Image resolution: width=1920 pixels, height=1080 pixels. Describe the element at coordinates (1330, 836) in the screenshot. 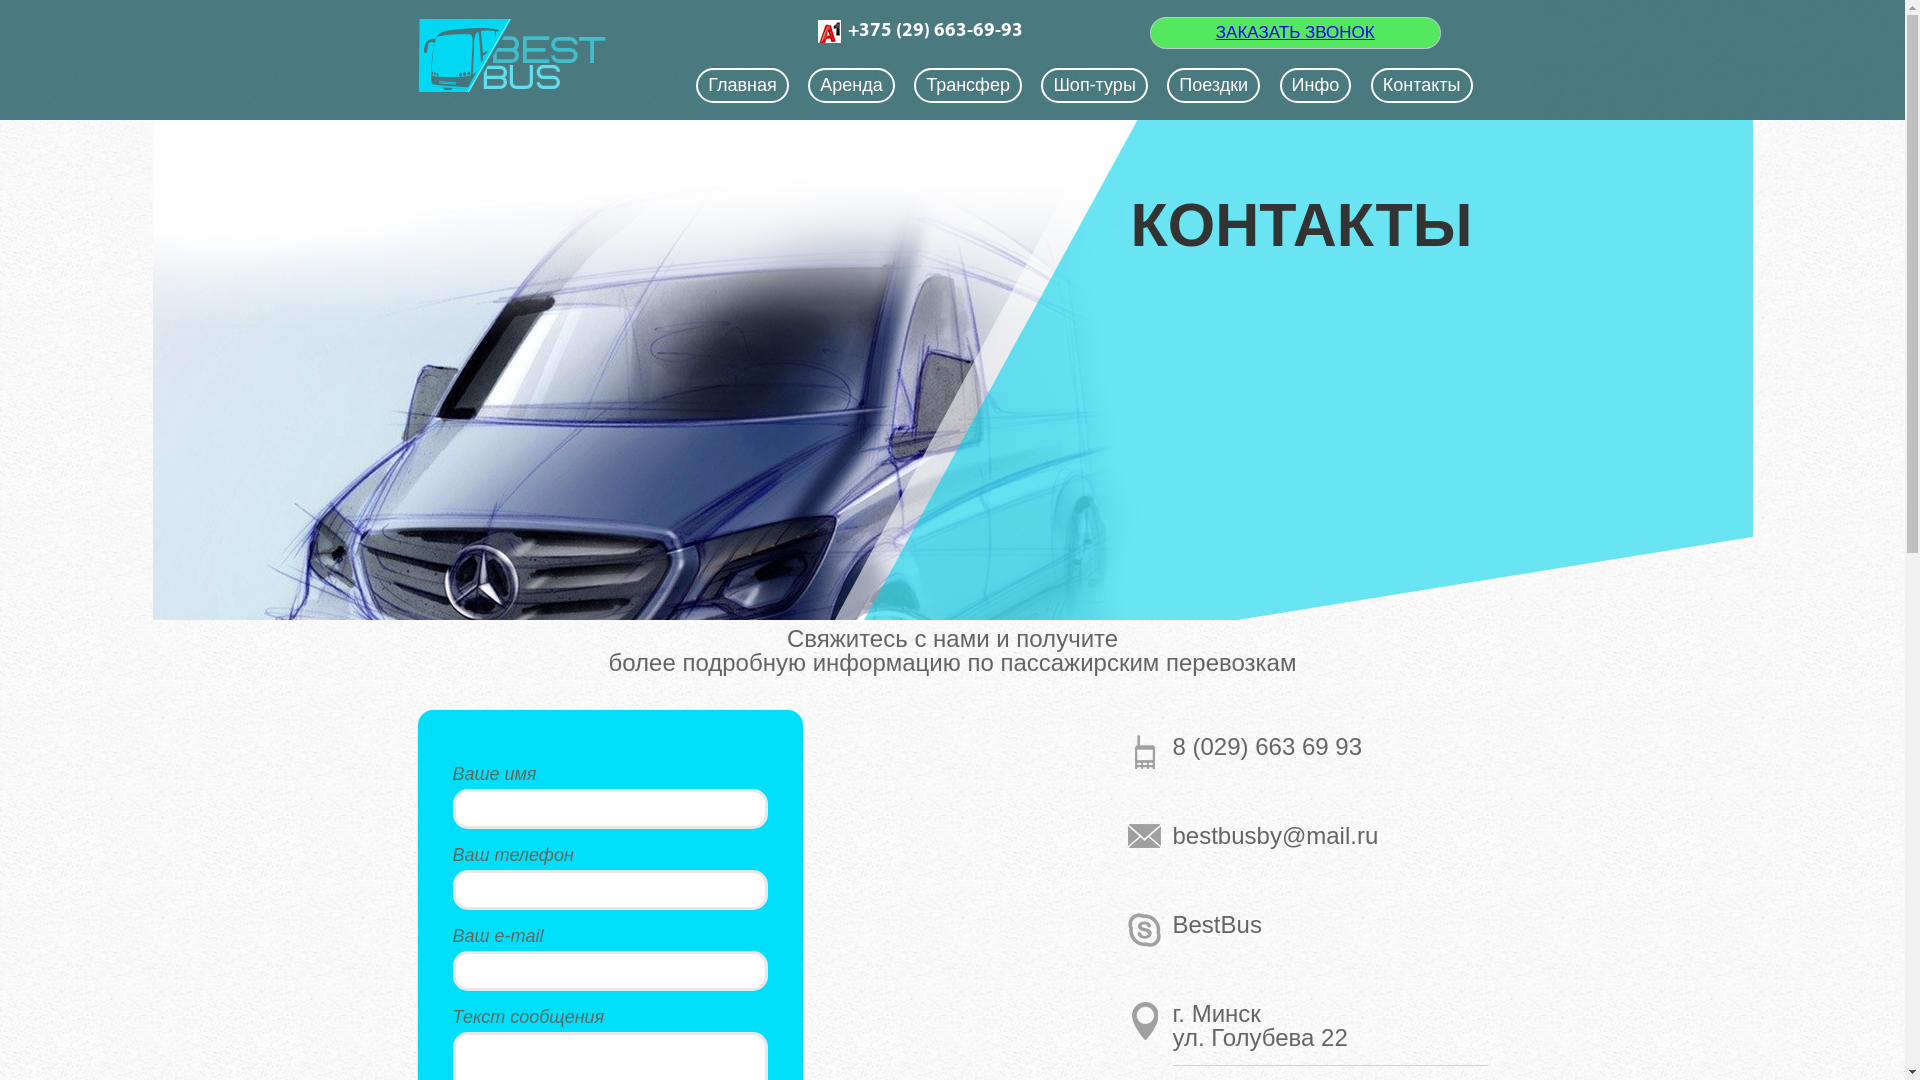

I see `bestbusby@mail.ru` at that location.